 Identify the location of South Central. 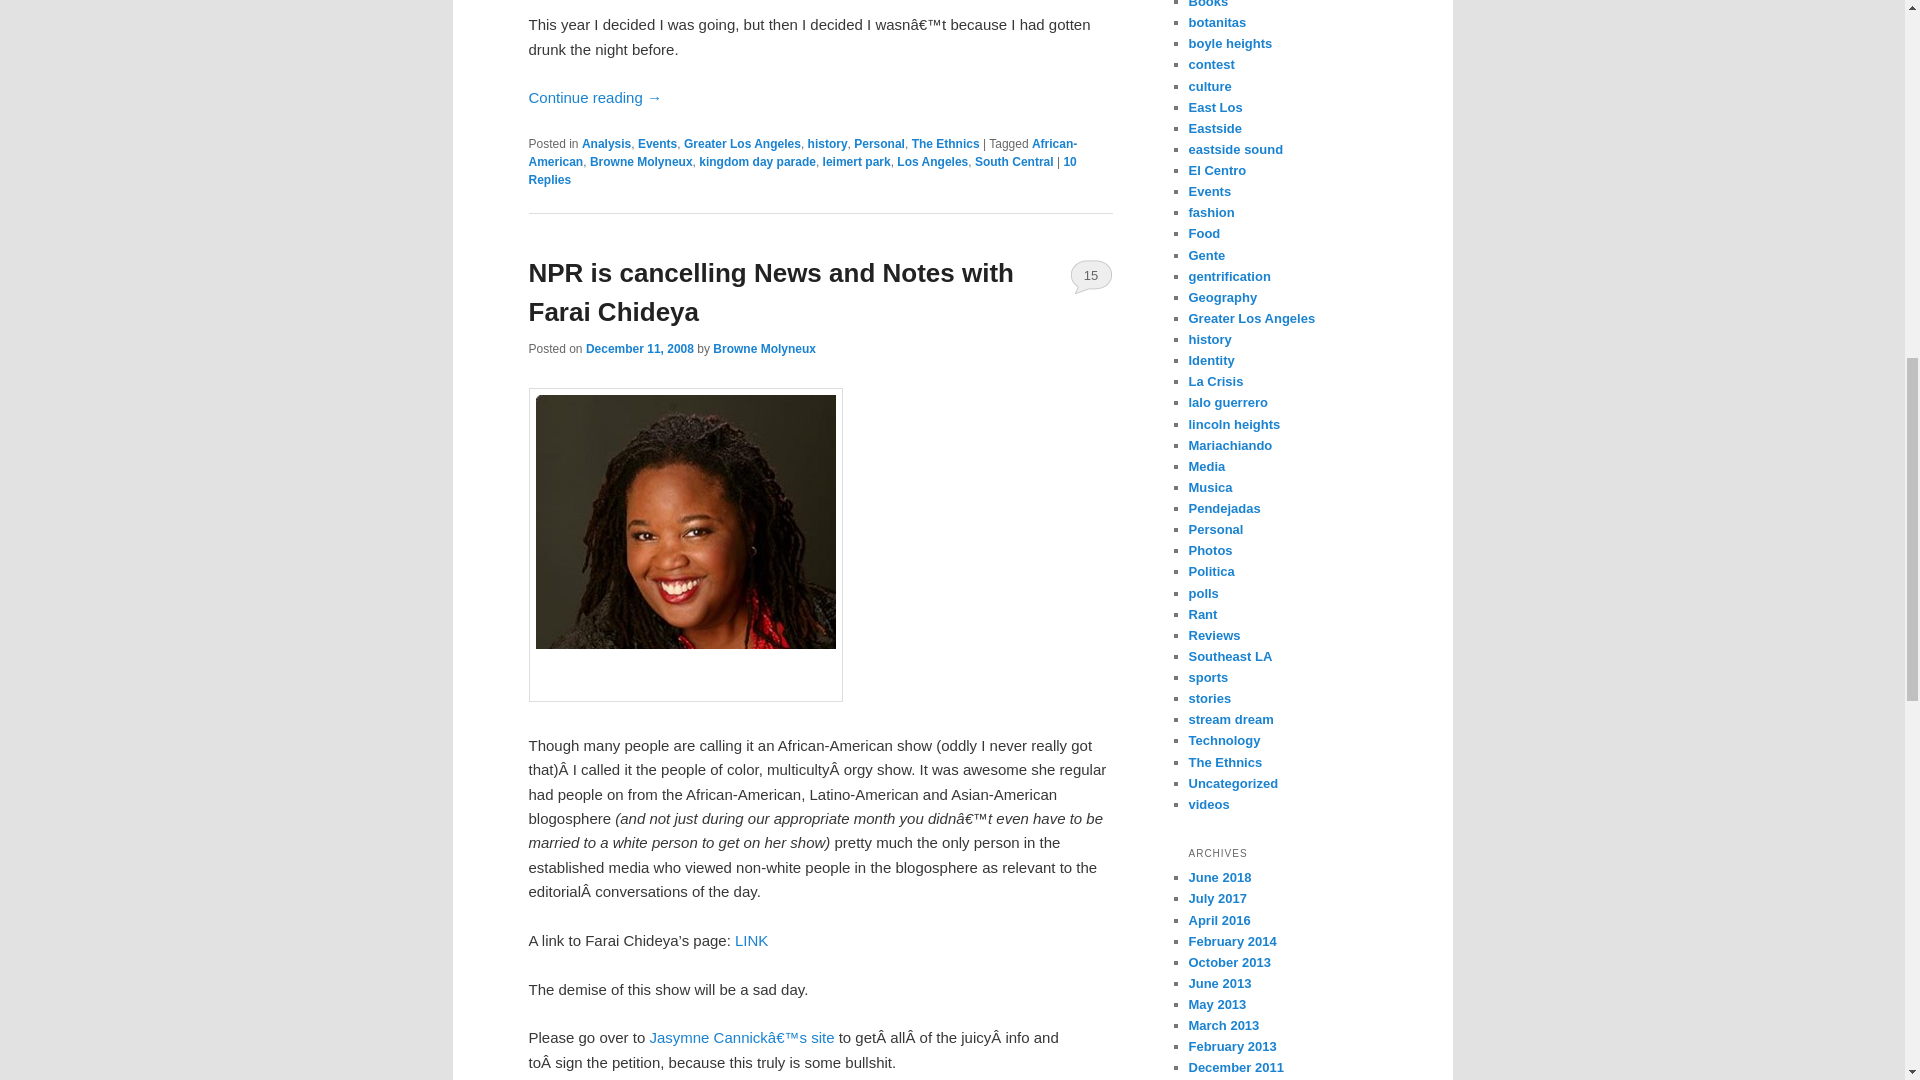
(1014, 162).